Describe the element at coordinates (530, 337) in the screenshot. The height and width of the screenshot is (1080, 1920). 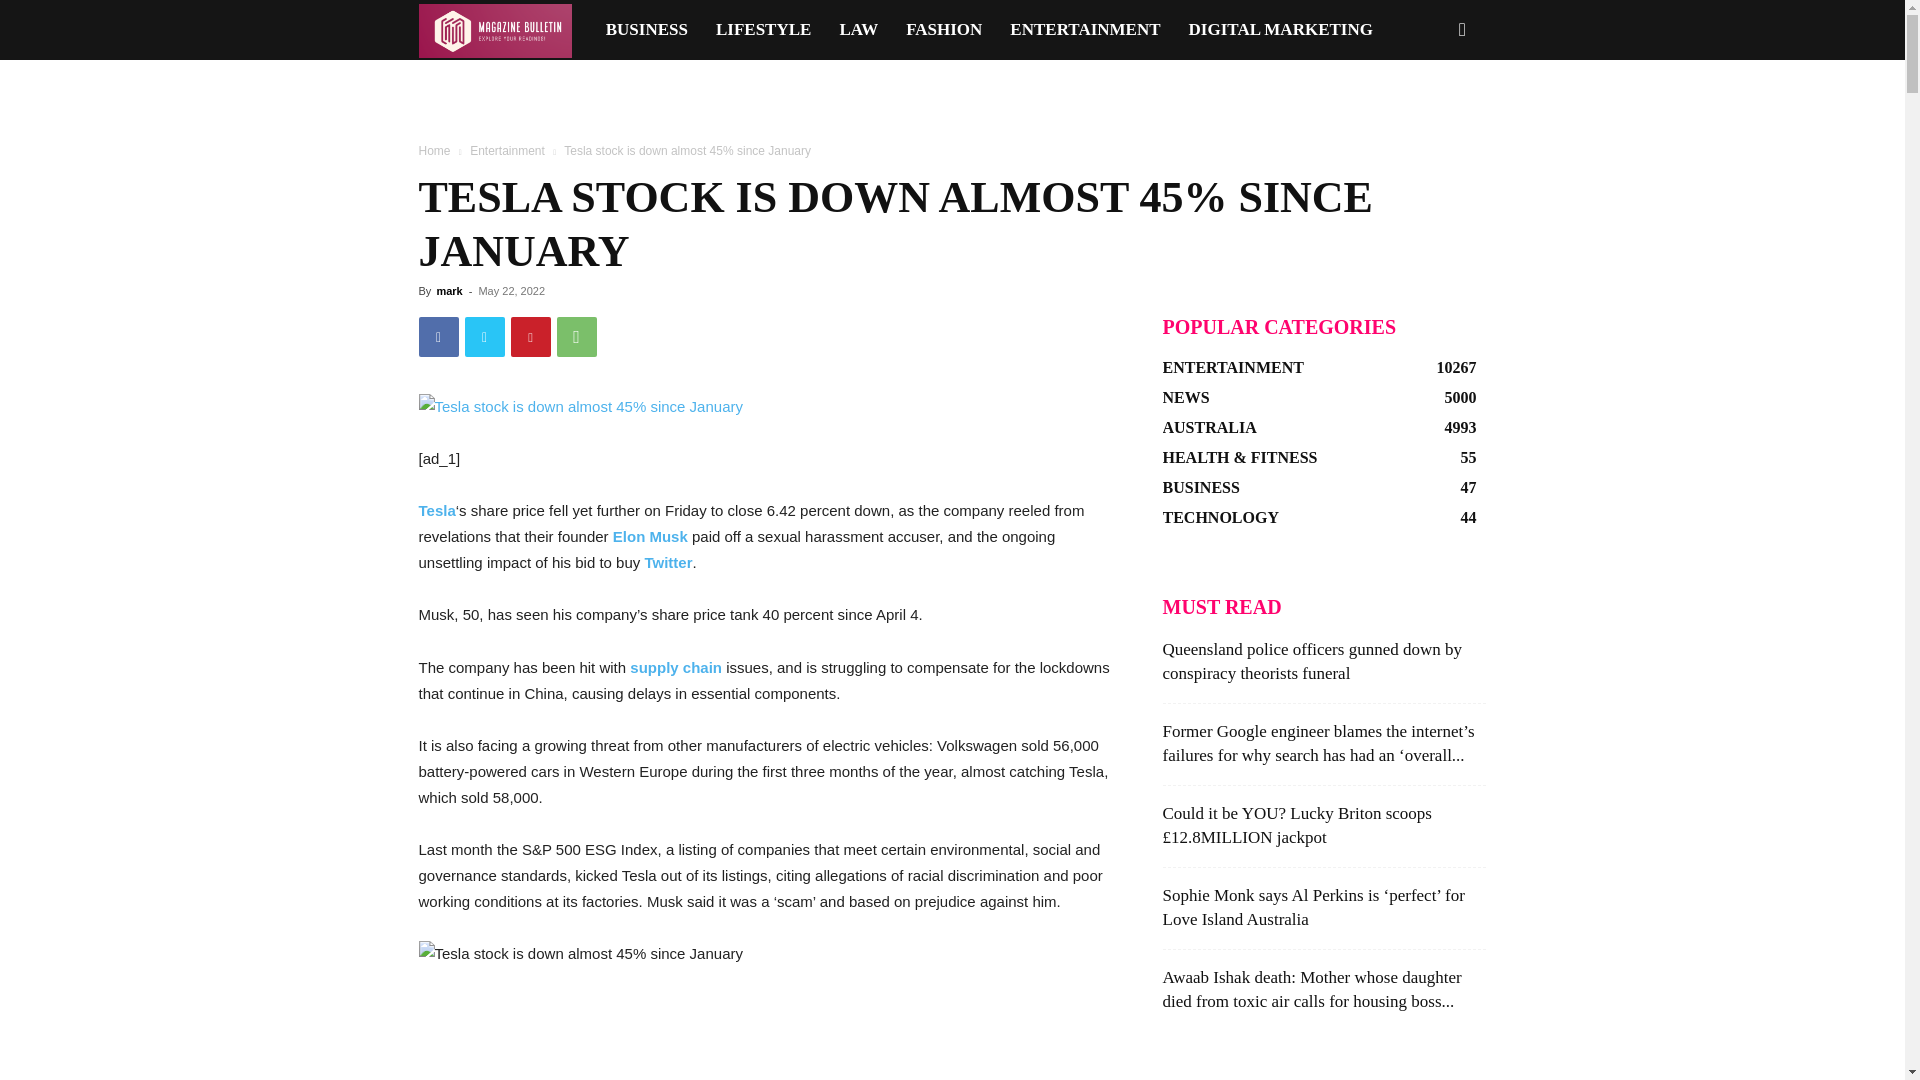
I see `Pinterest` at that location.